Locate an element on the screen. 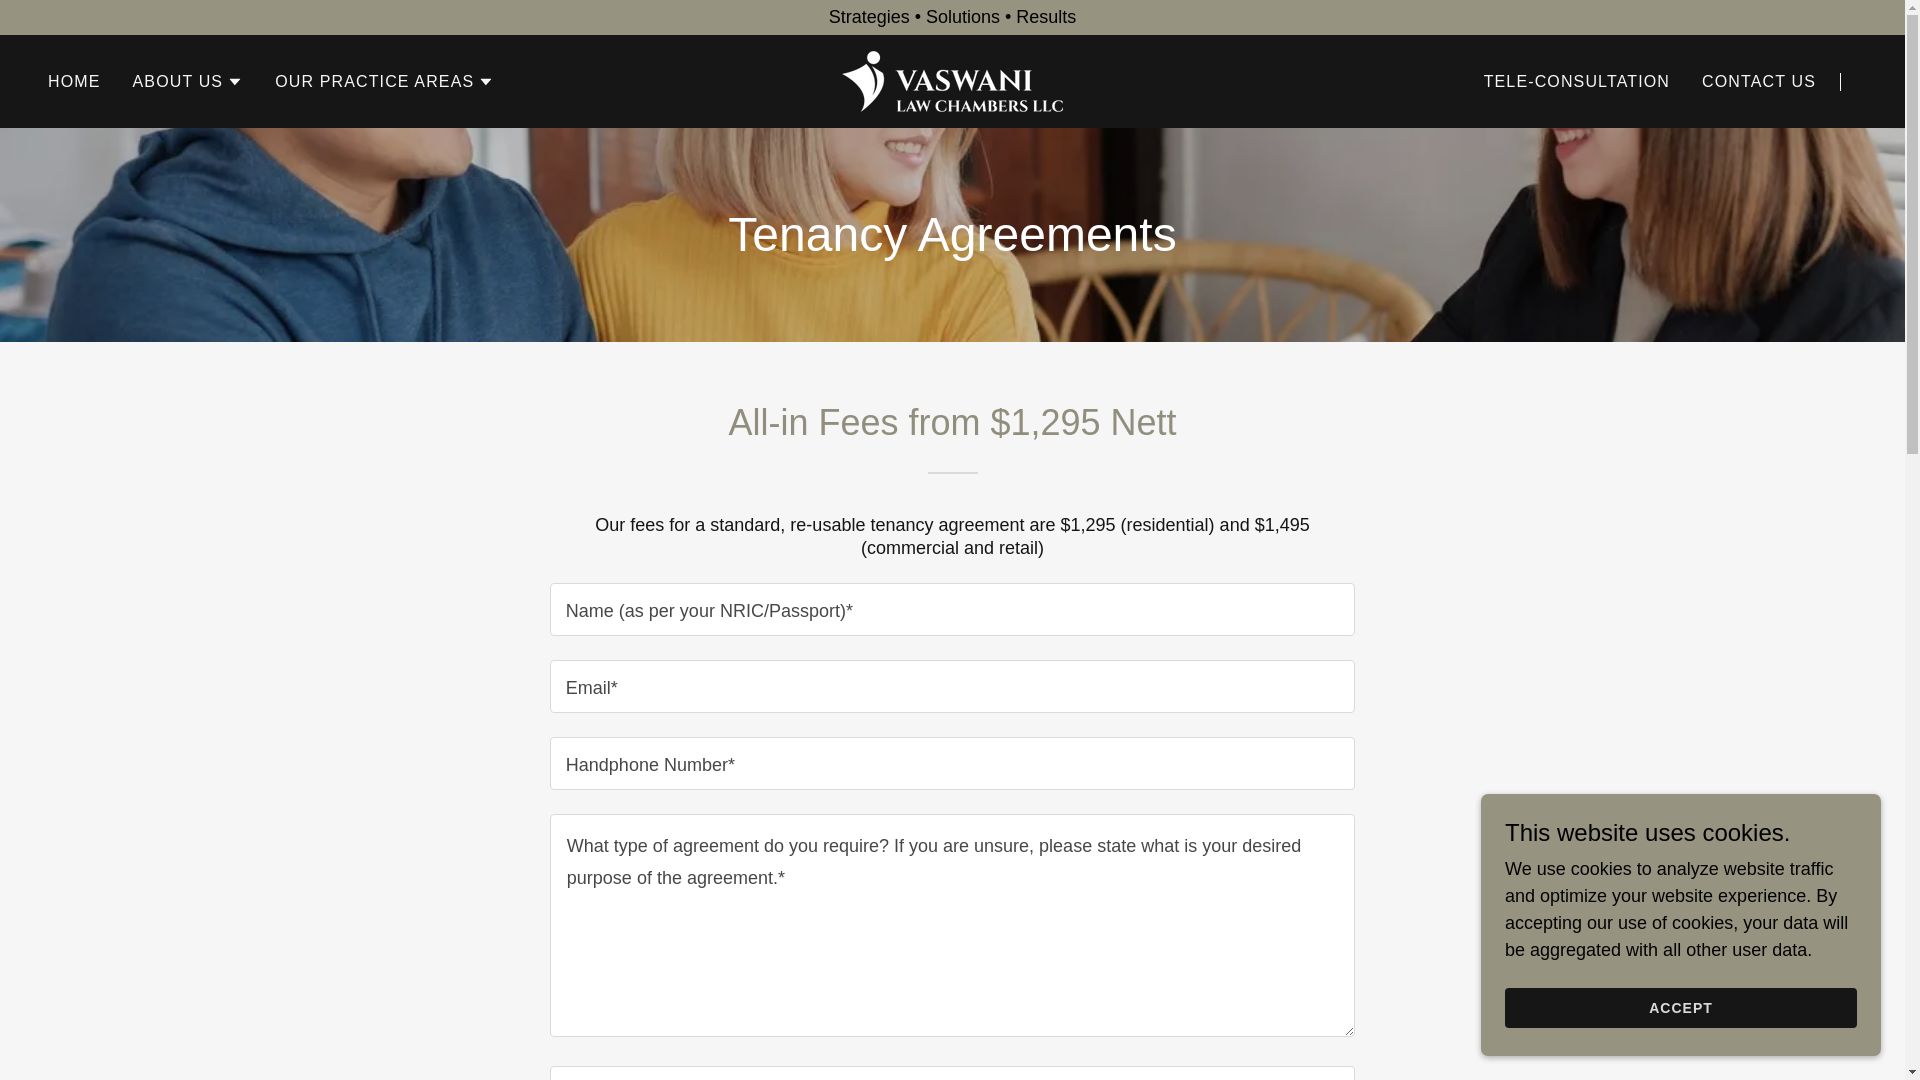  TELE-CONSULTATION is located at coordinates (1577, 82).